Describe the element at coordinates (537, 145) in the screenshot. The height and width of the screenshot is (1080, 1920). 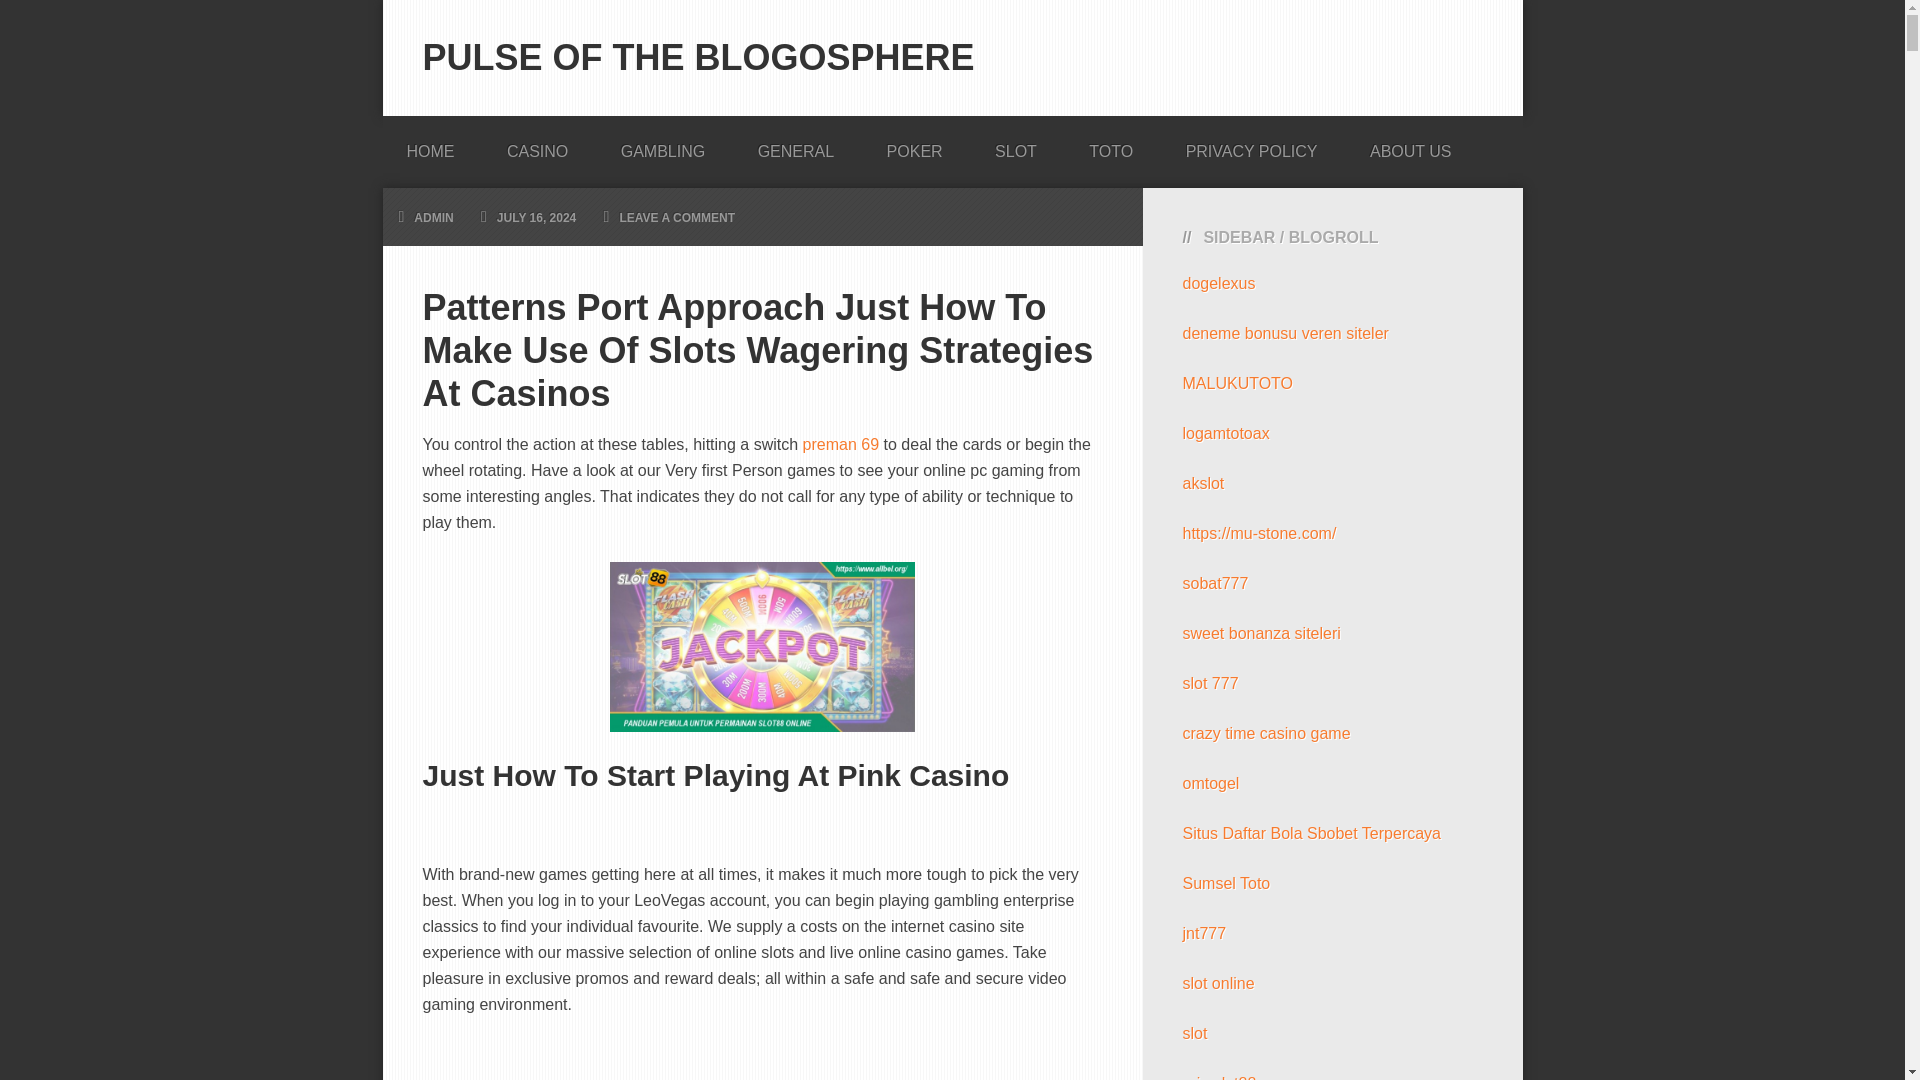
I see `CASINO` at that location.